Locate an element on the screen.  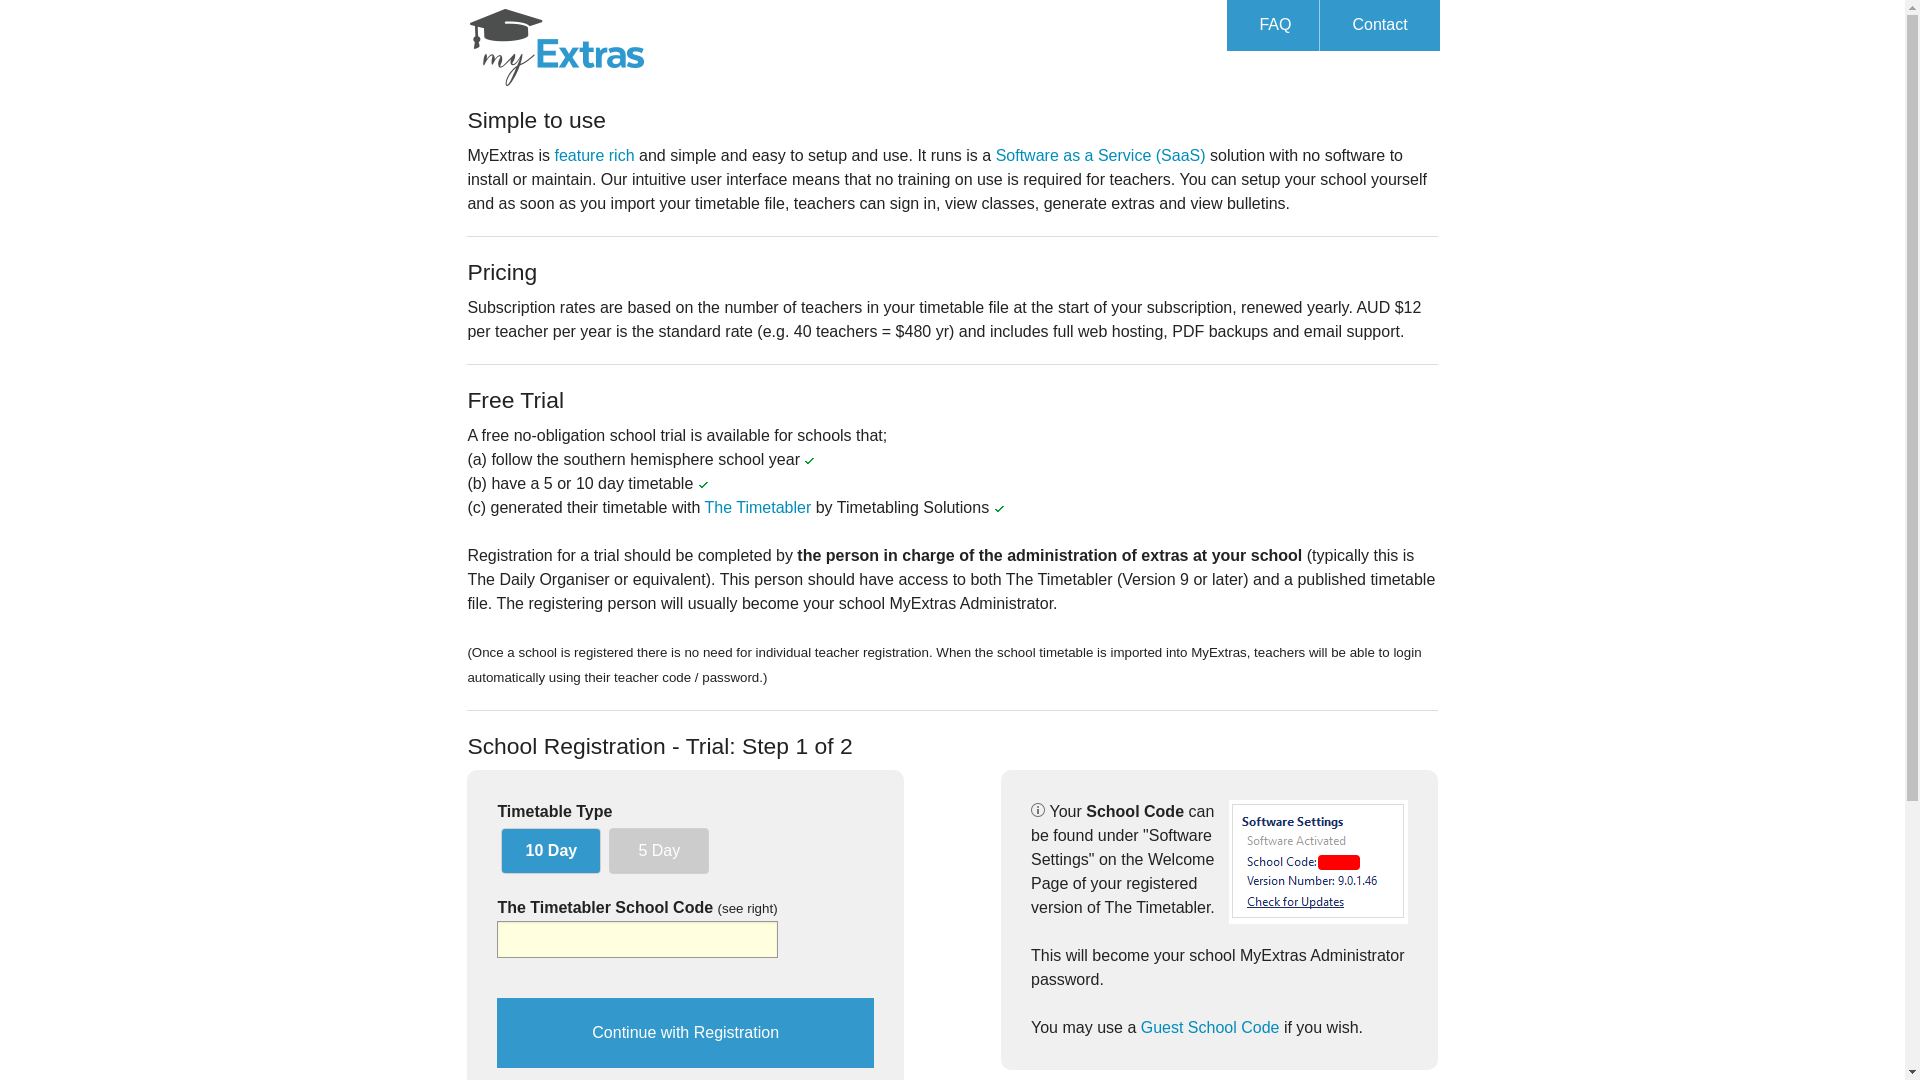
Info is located at coordinates (1038, 810).